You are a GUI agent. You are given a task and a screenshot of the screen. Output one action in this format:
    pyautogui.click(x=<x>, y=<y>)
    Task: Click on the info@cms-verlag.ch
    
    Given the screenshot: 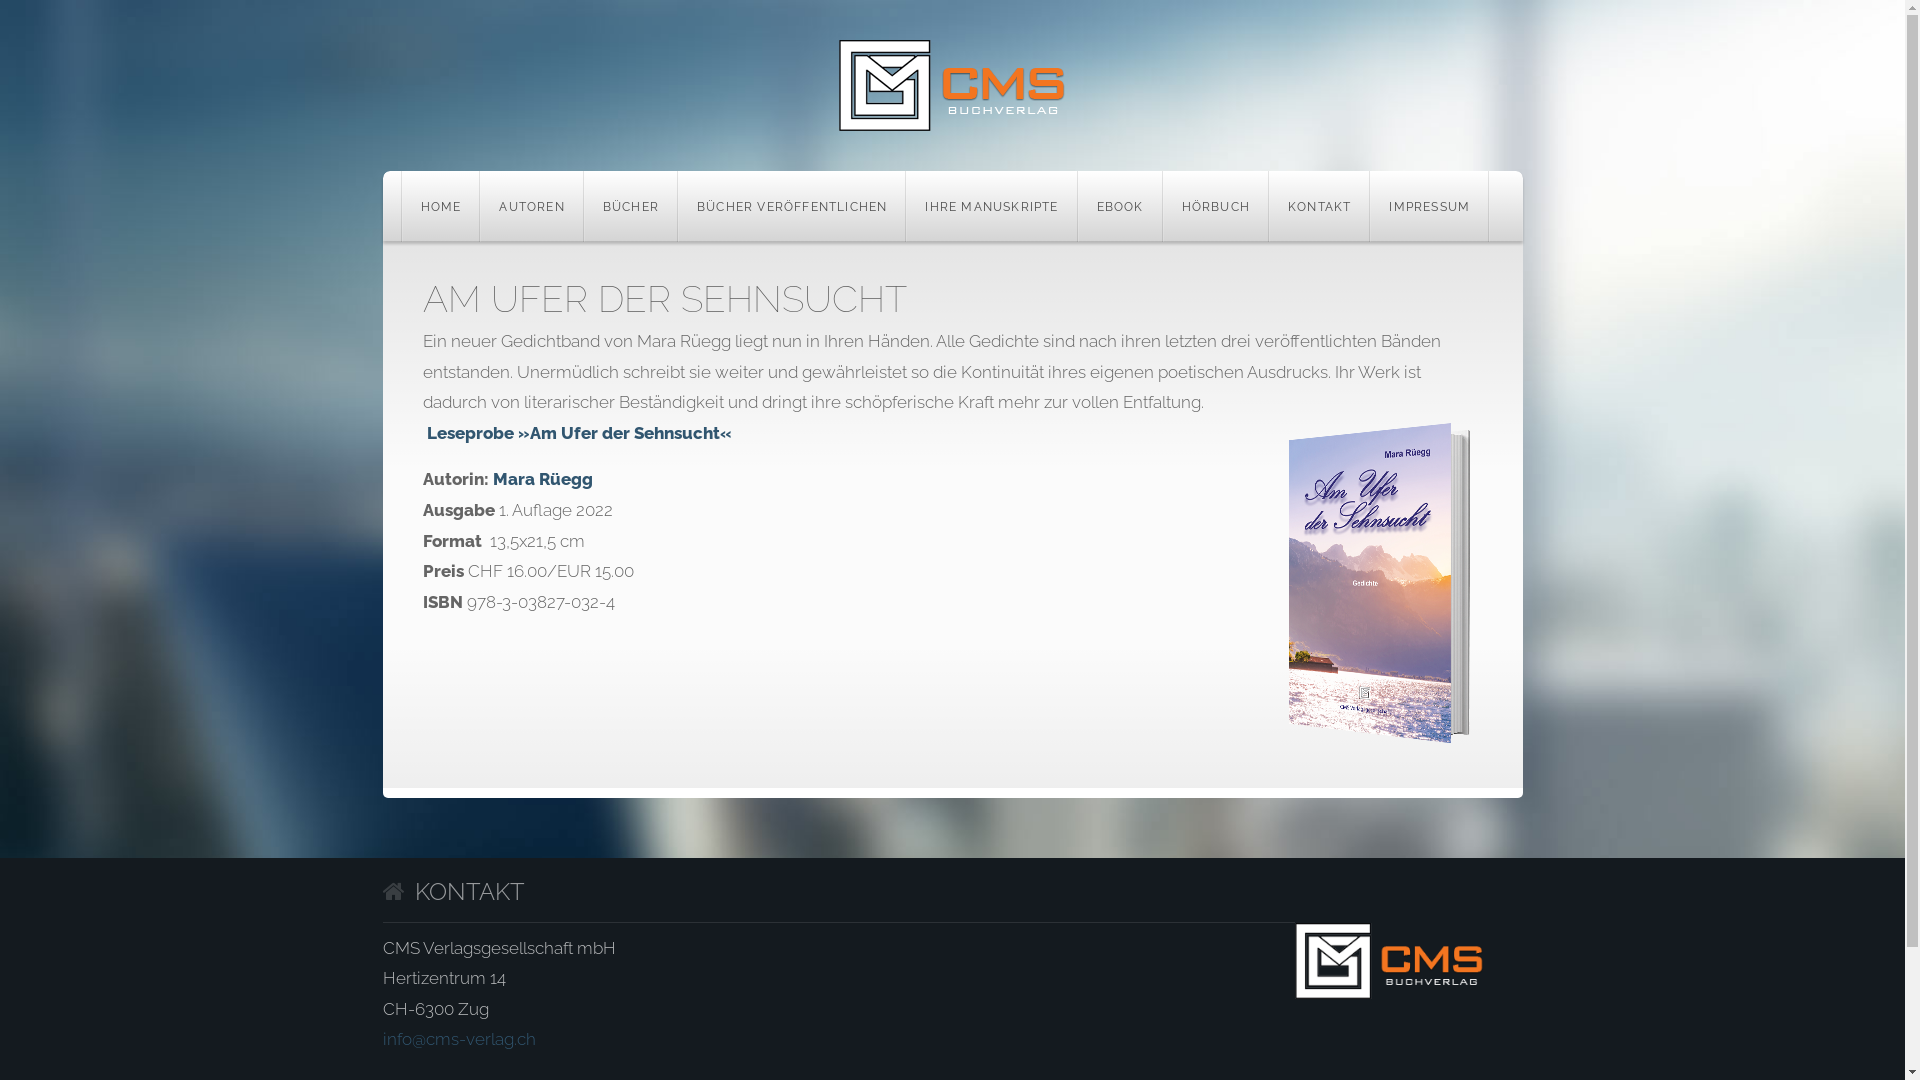 What is the action you would take?
    pyautogui.click(x=458, y=1039)
    